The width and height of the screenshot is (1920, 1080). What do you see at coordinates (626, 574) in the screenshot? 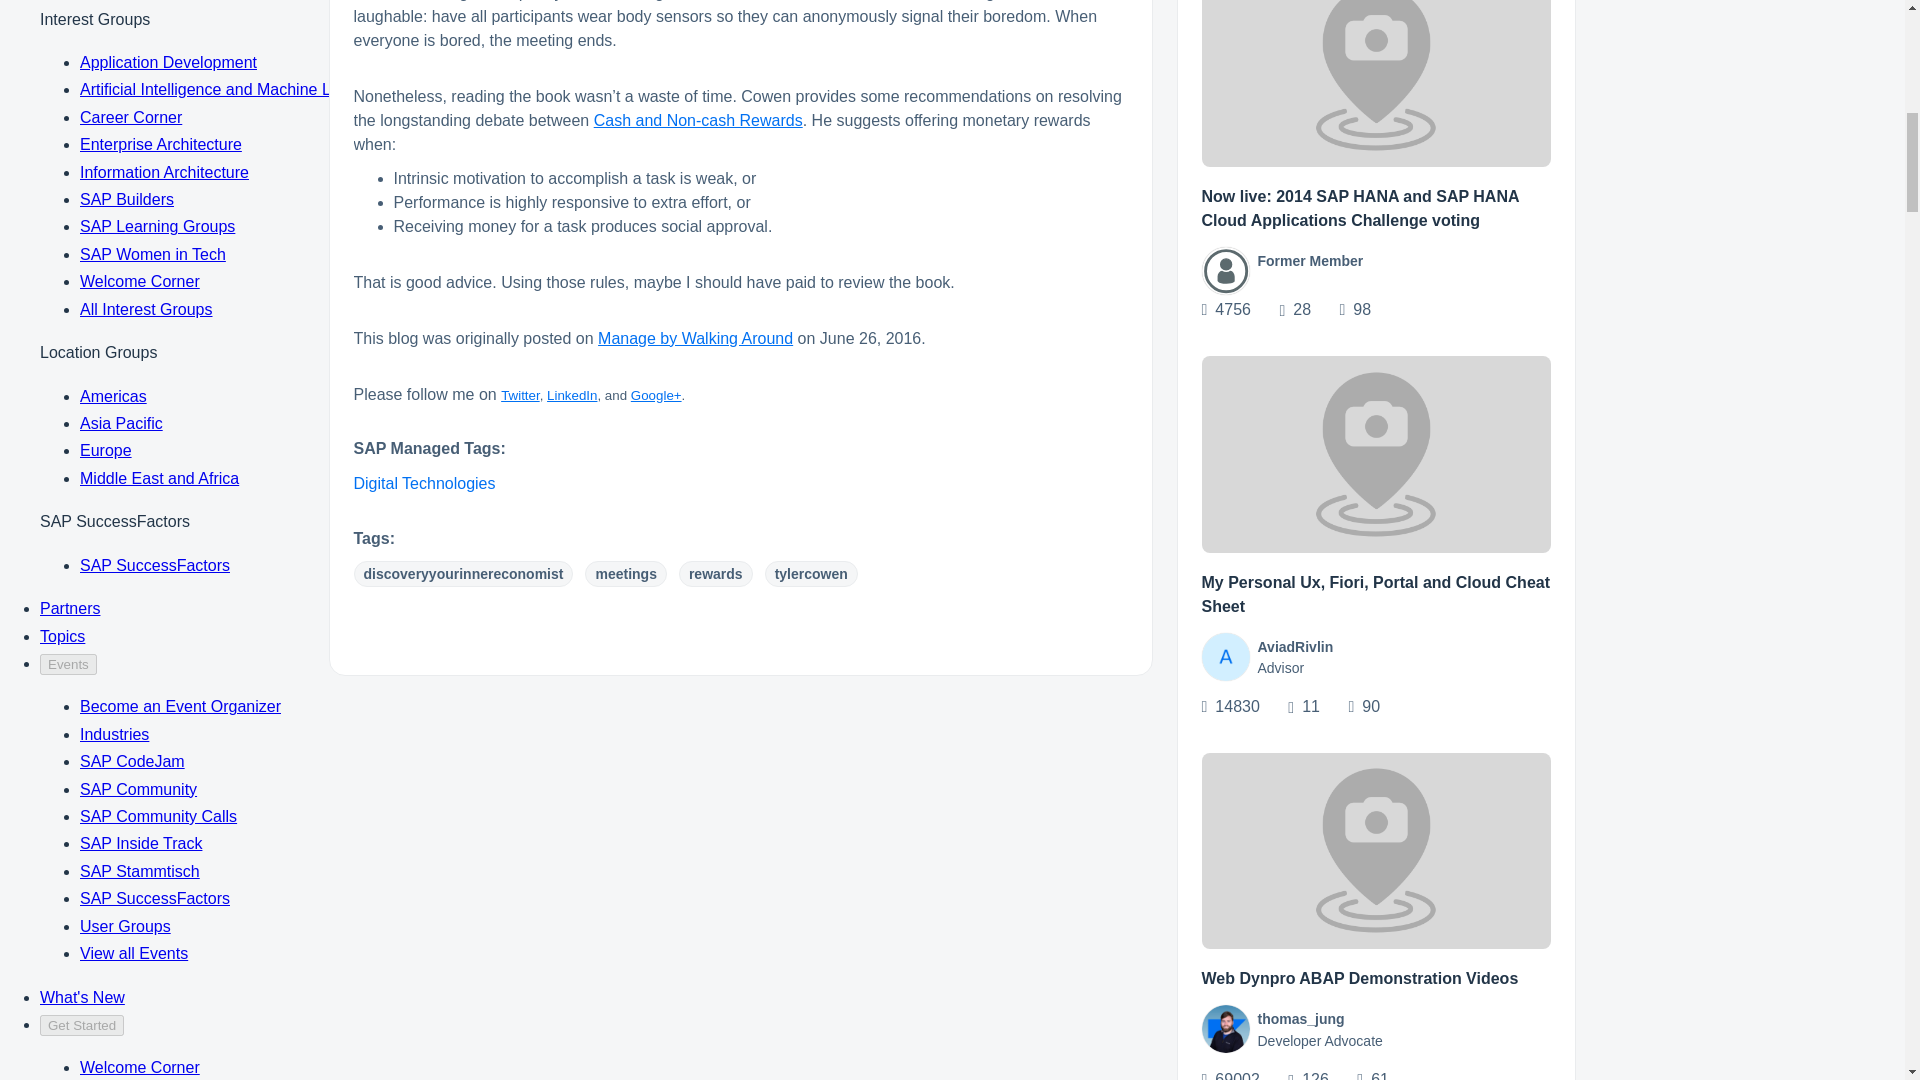
I see `meetings` at bounding box center [626, 574].